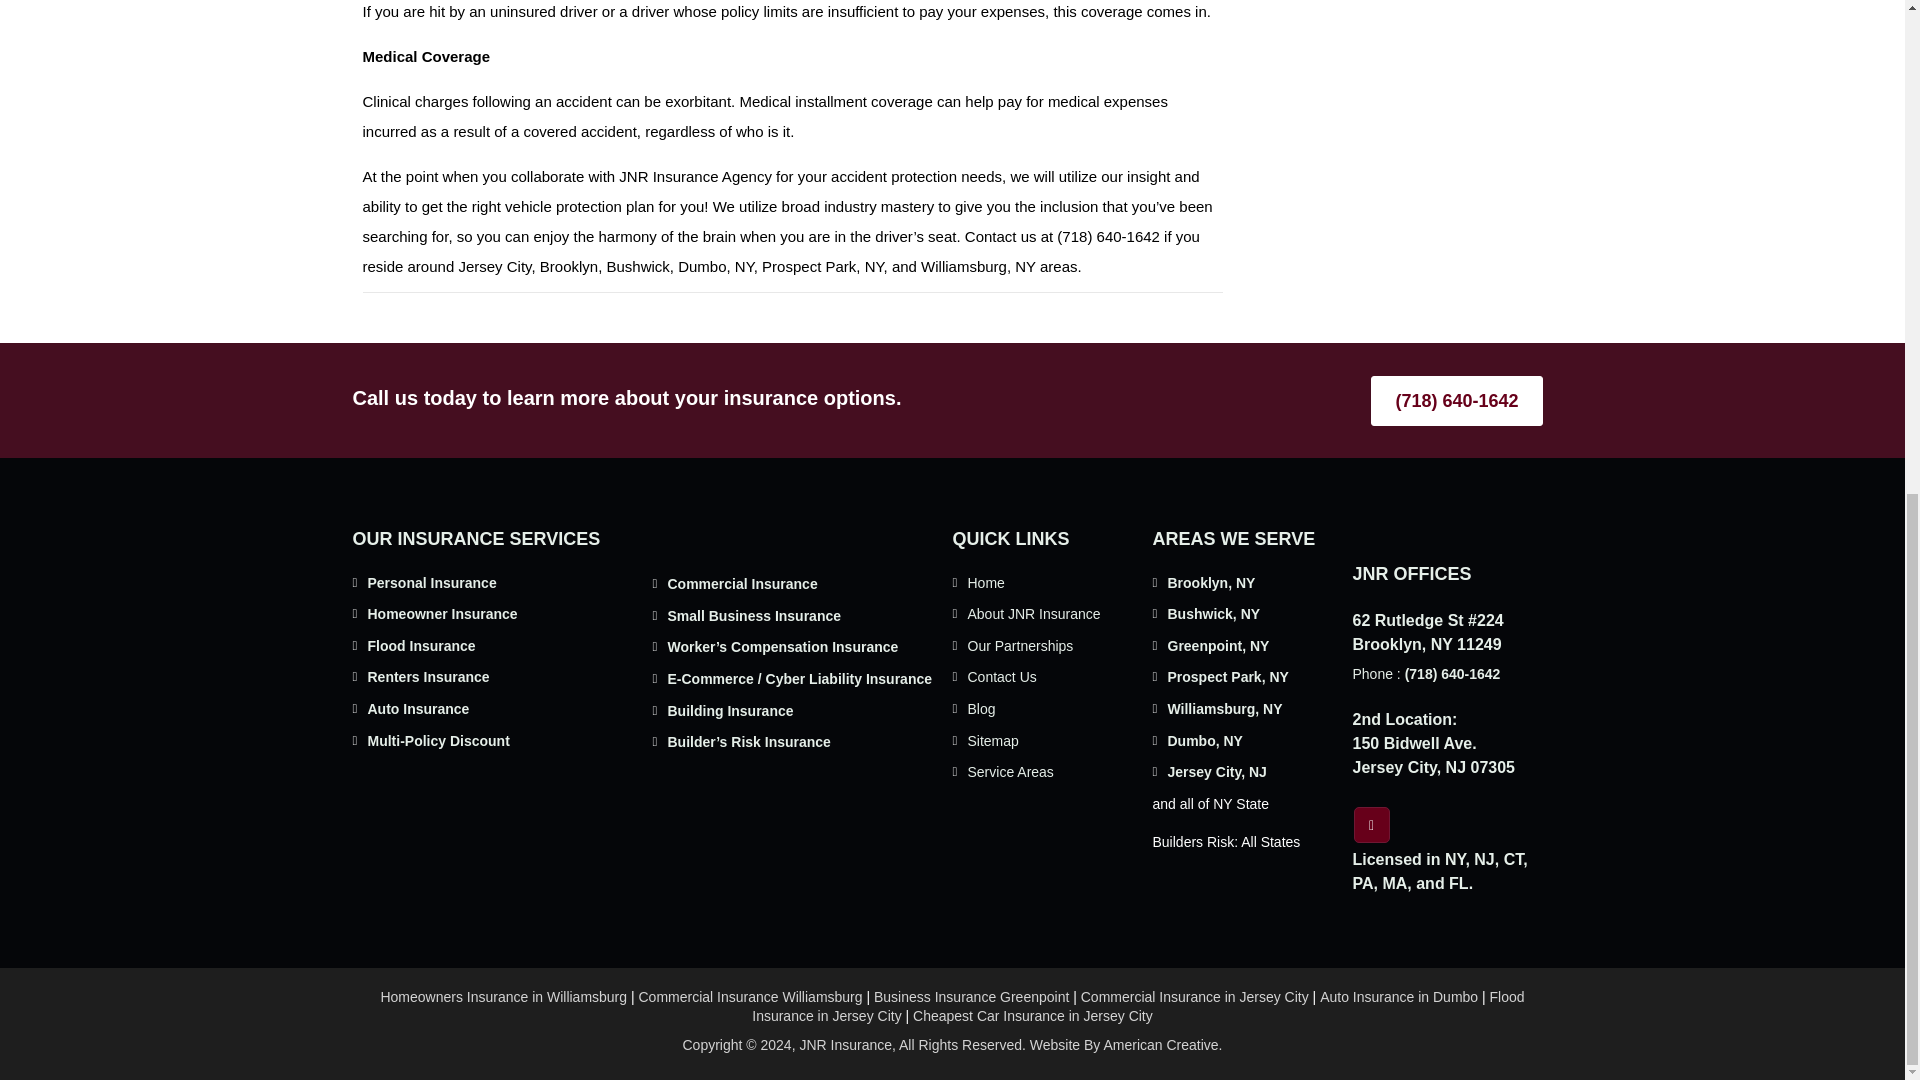  I want to click on Contact us, so click(1000, 236).